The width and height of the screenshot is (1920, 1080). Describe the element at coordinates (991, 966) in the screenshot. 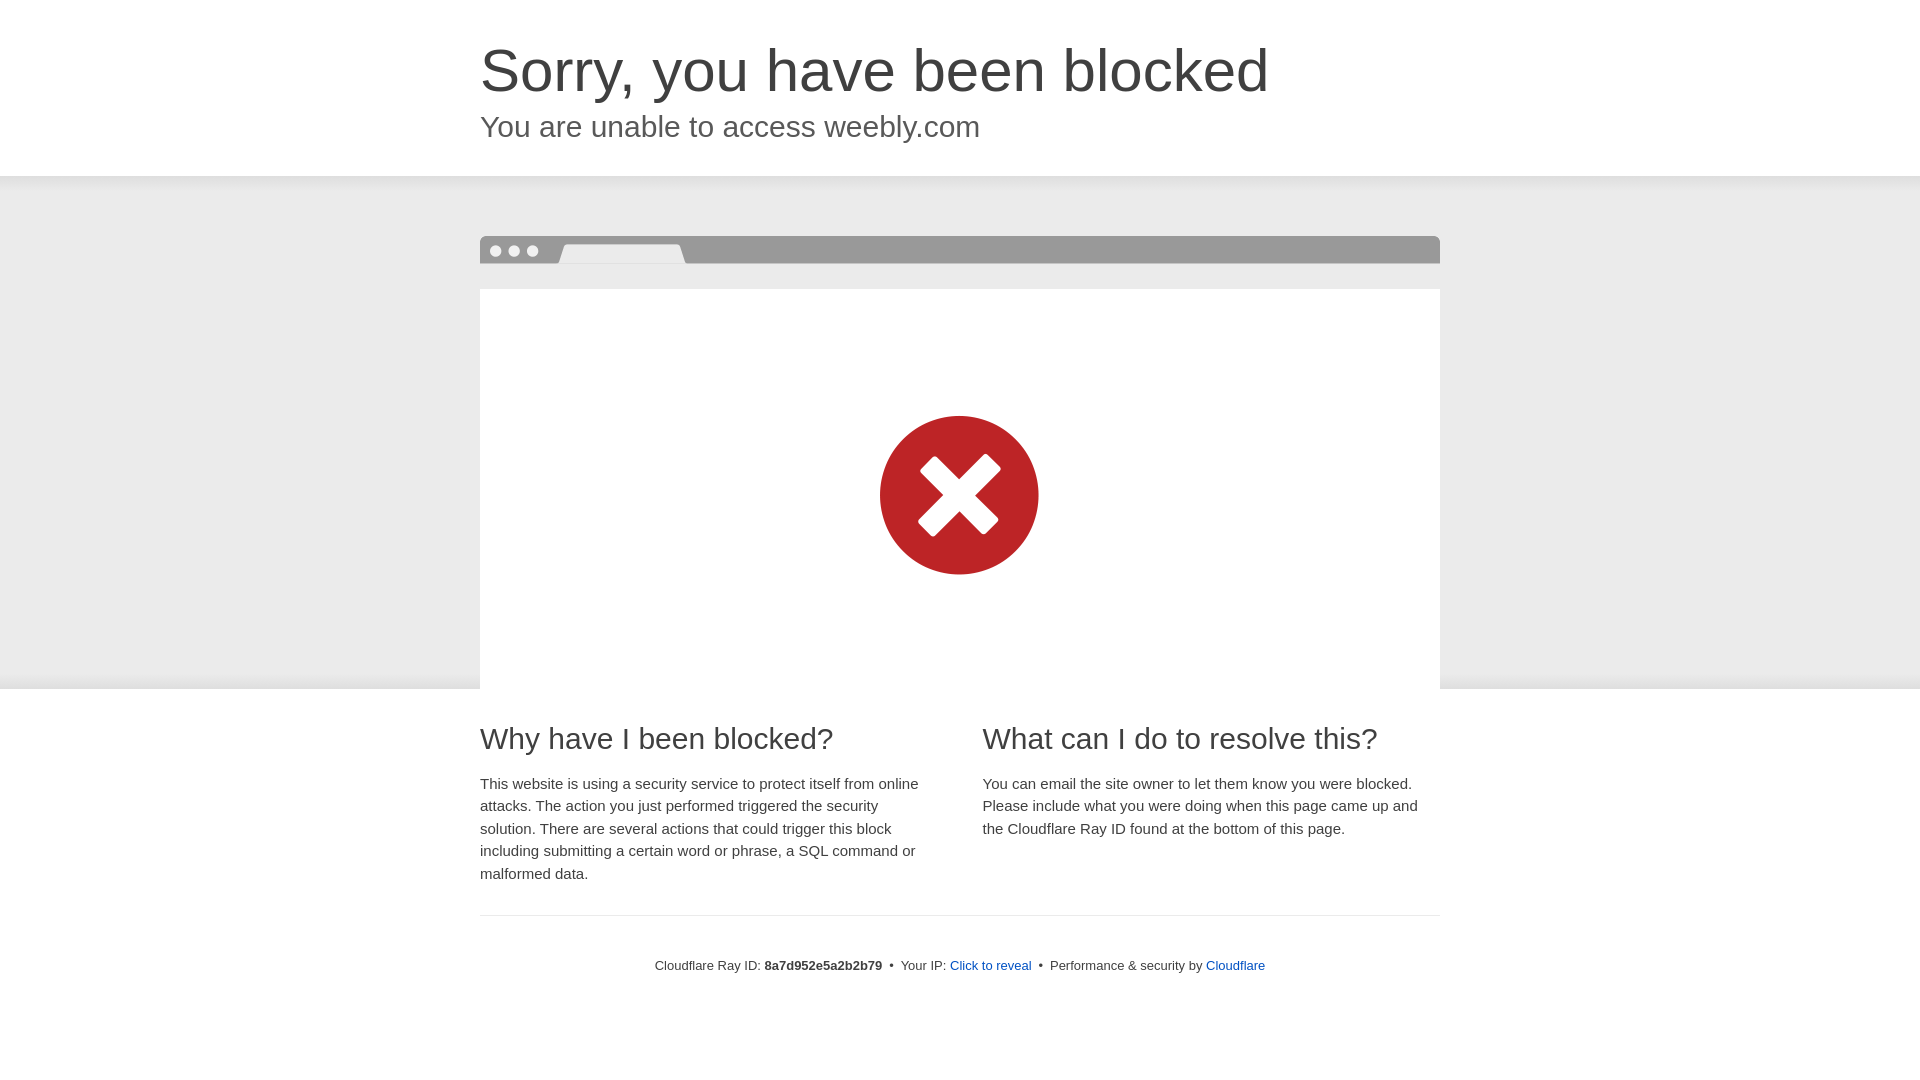

I see `Click to reveal` at that location.